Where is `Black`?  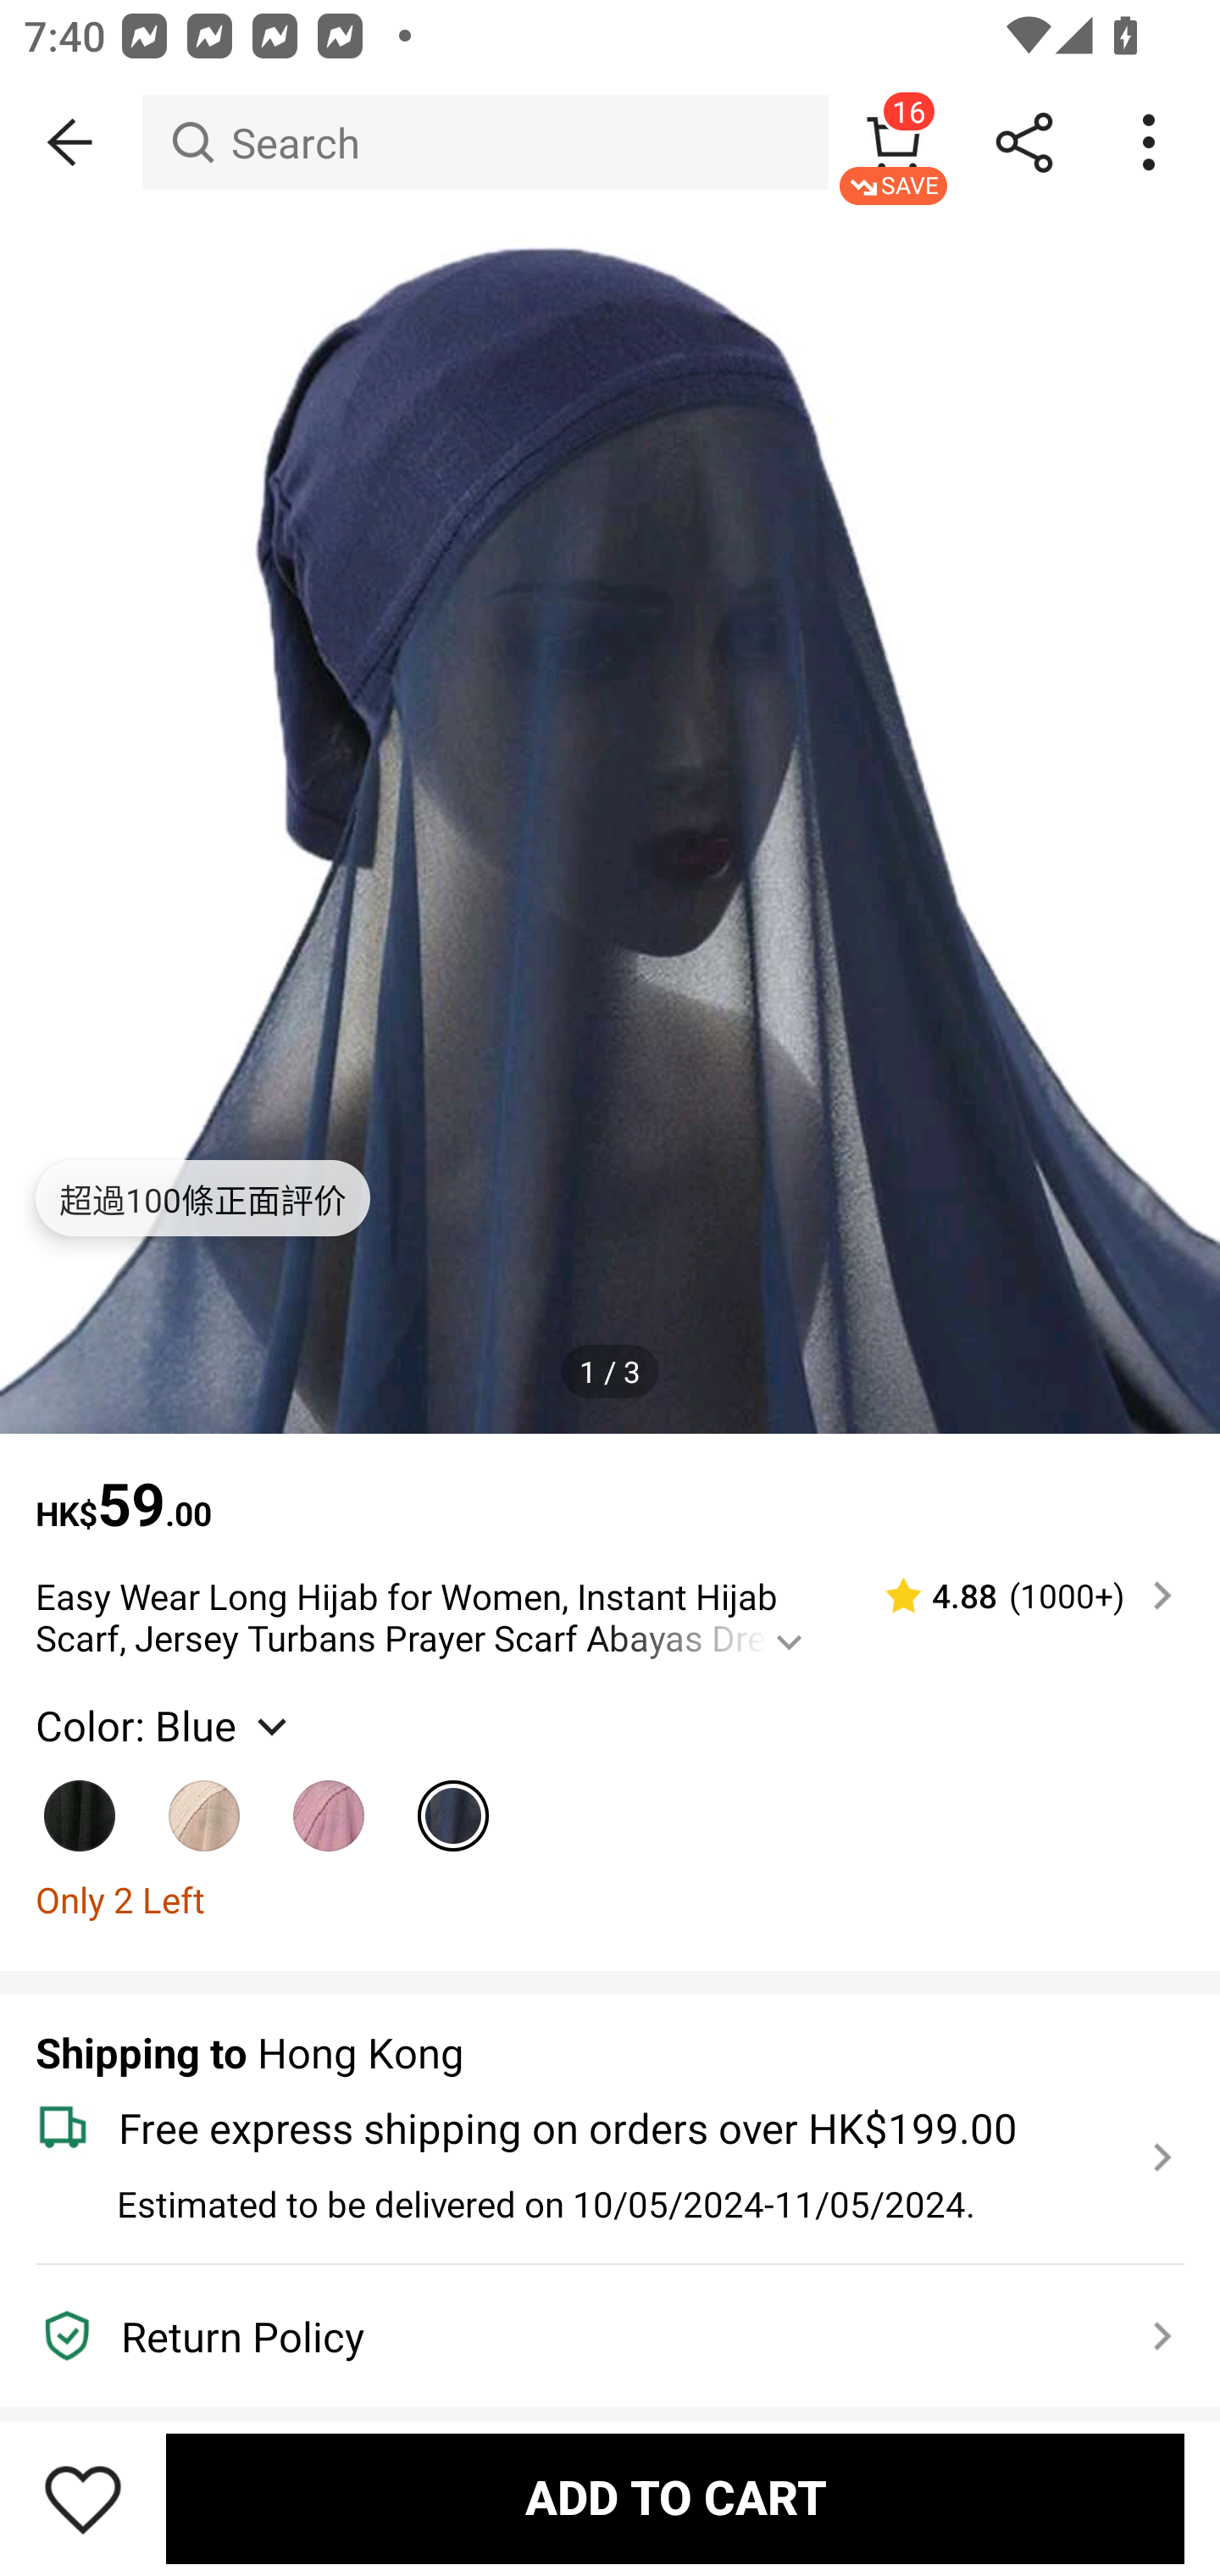
Black is located at coordinates (80, 1803).